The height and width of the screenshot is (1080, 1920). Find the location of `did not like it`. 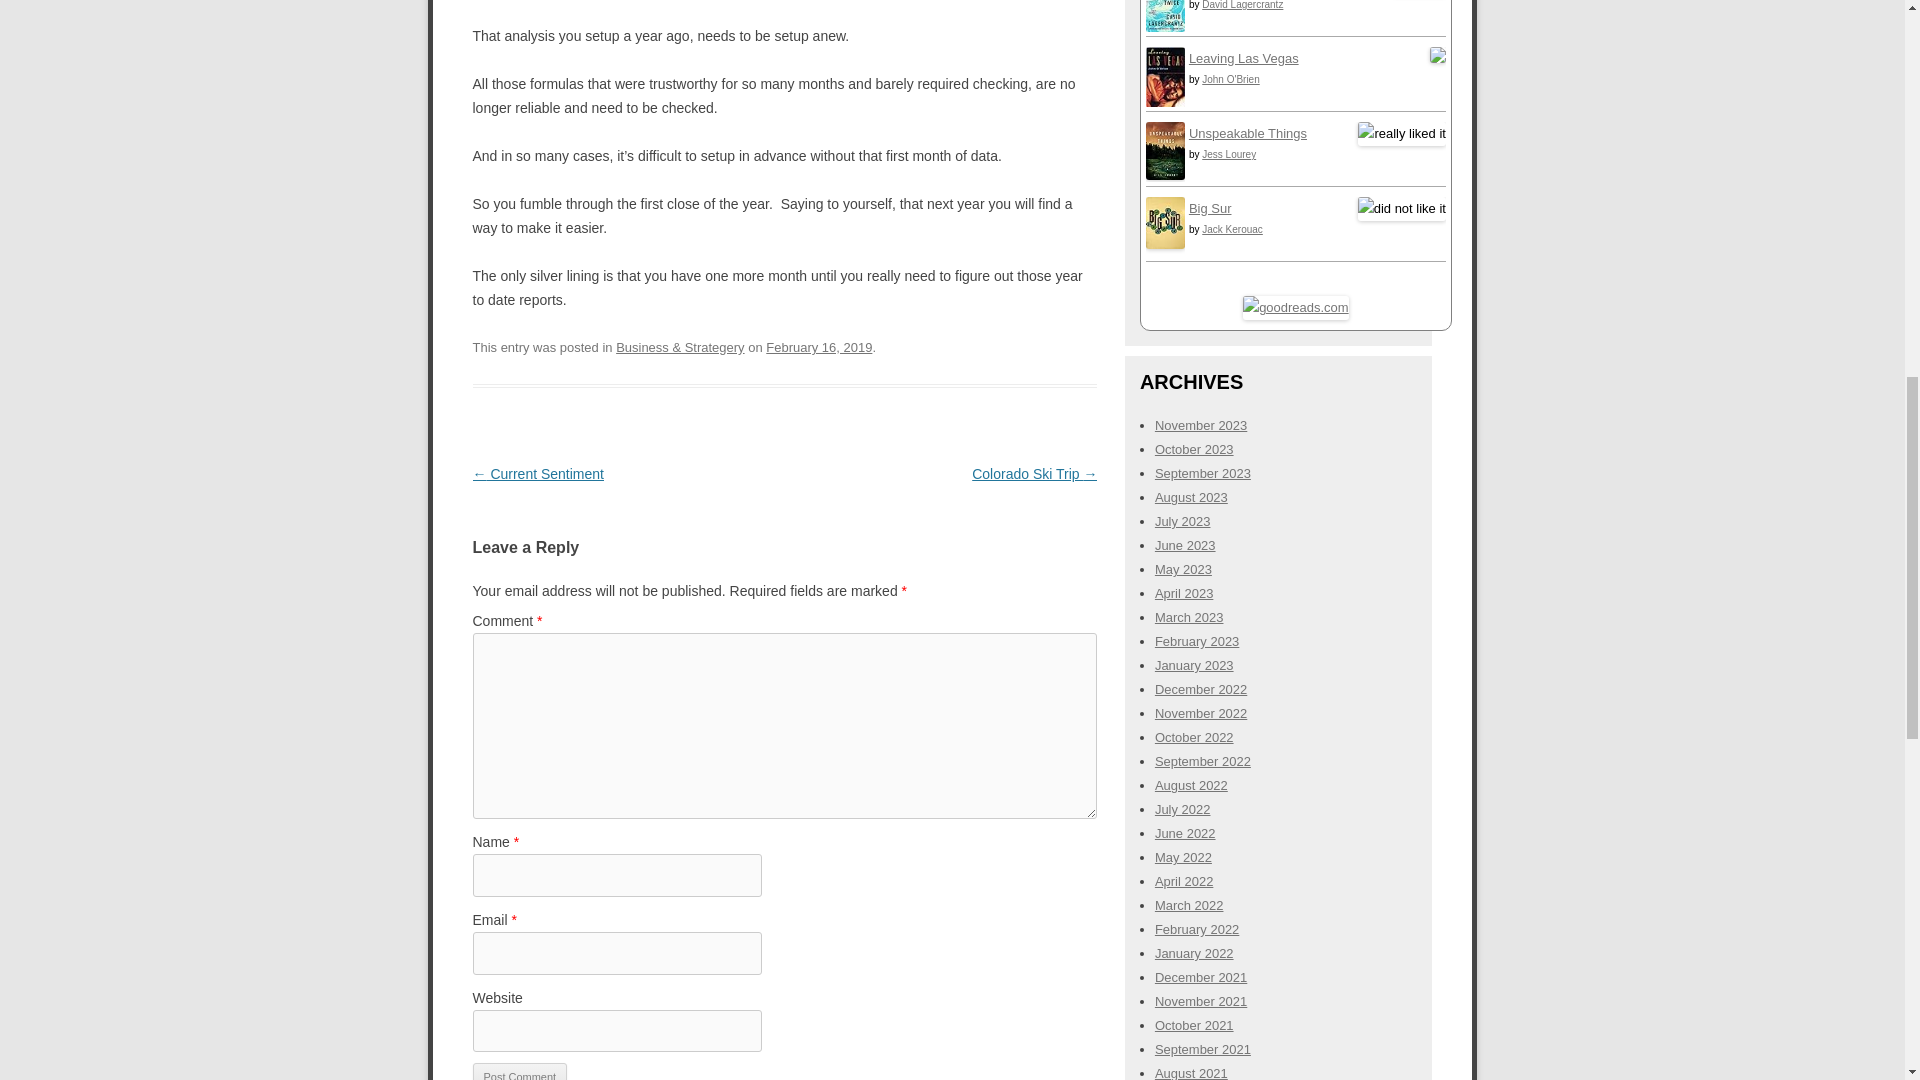

did not like it is located at coordinates (1401, 208).